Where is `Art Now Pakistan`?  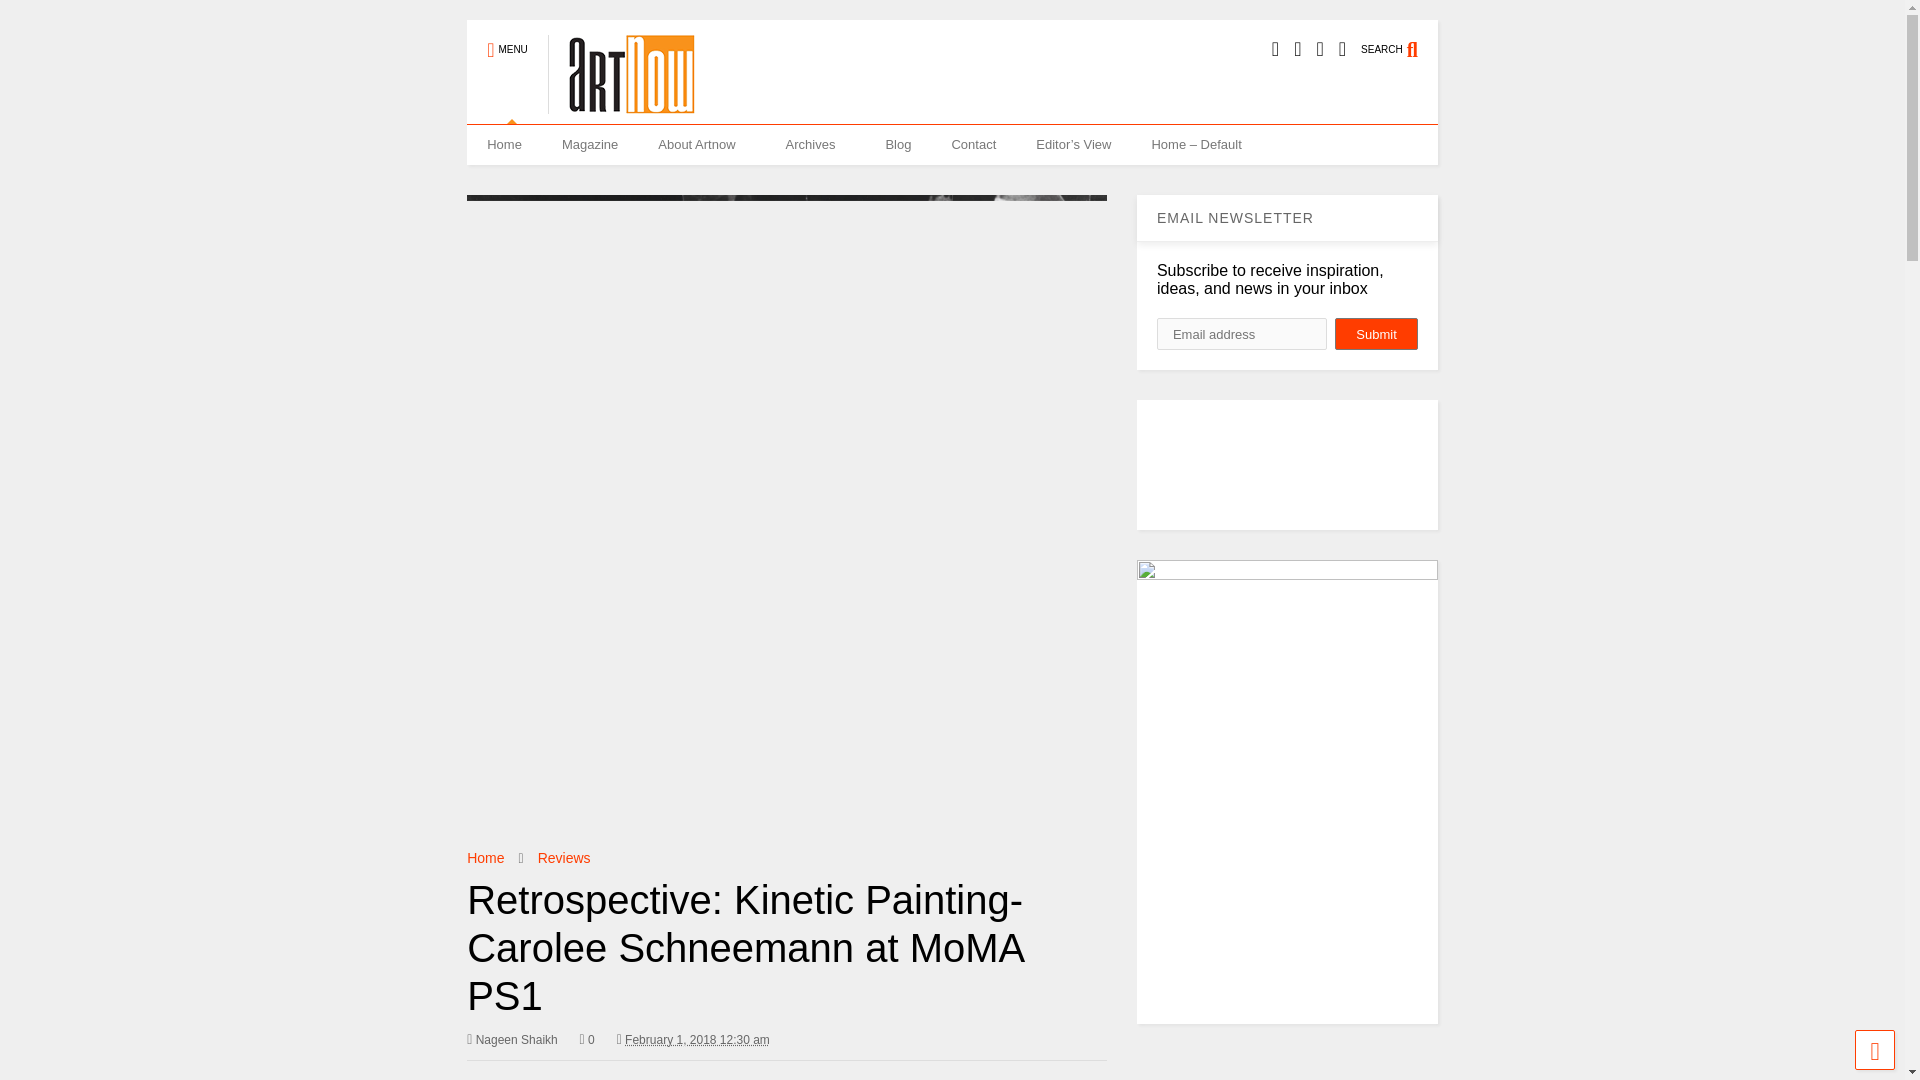 Art Now Pakistan is located at coordinates (621, 76).